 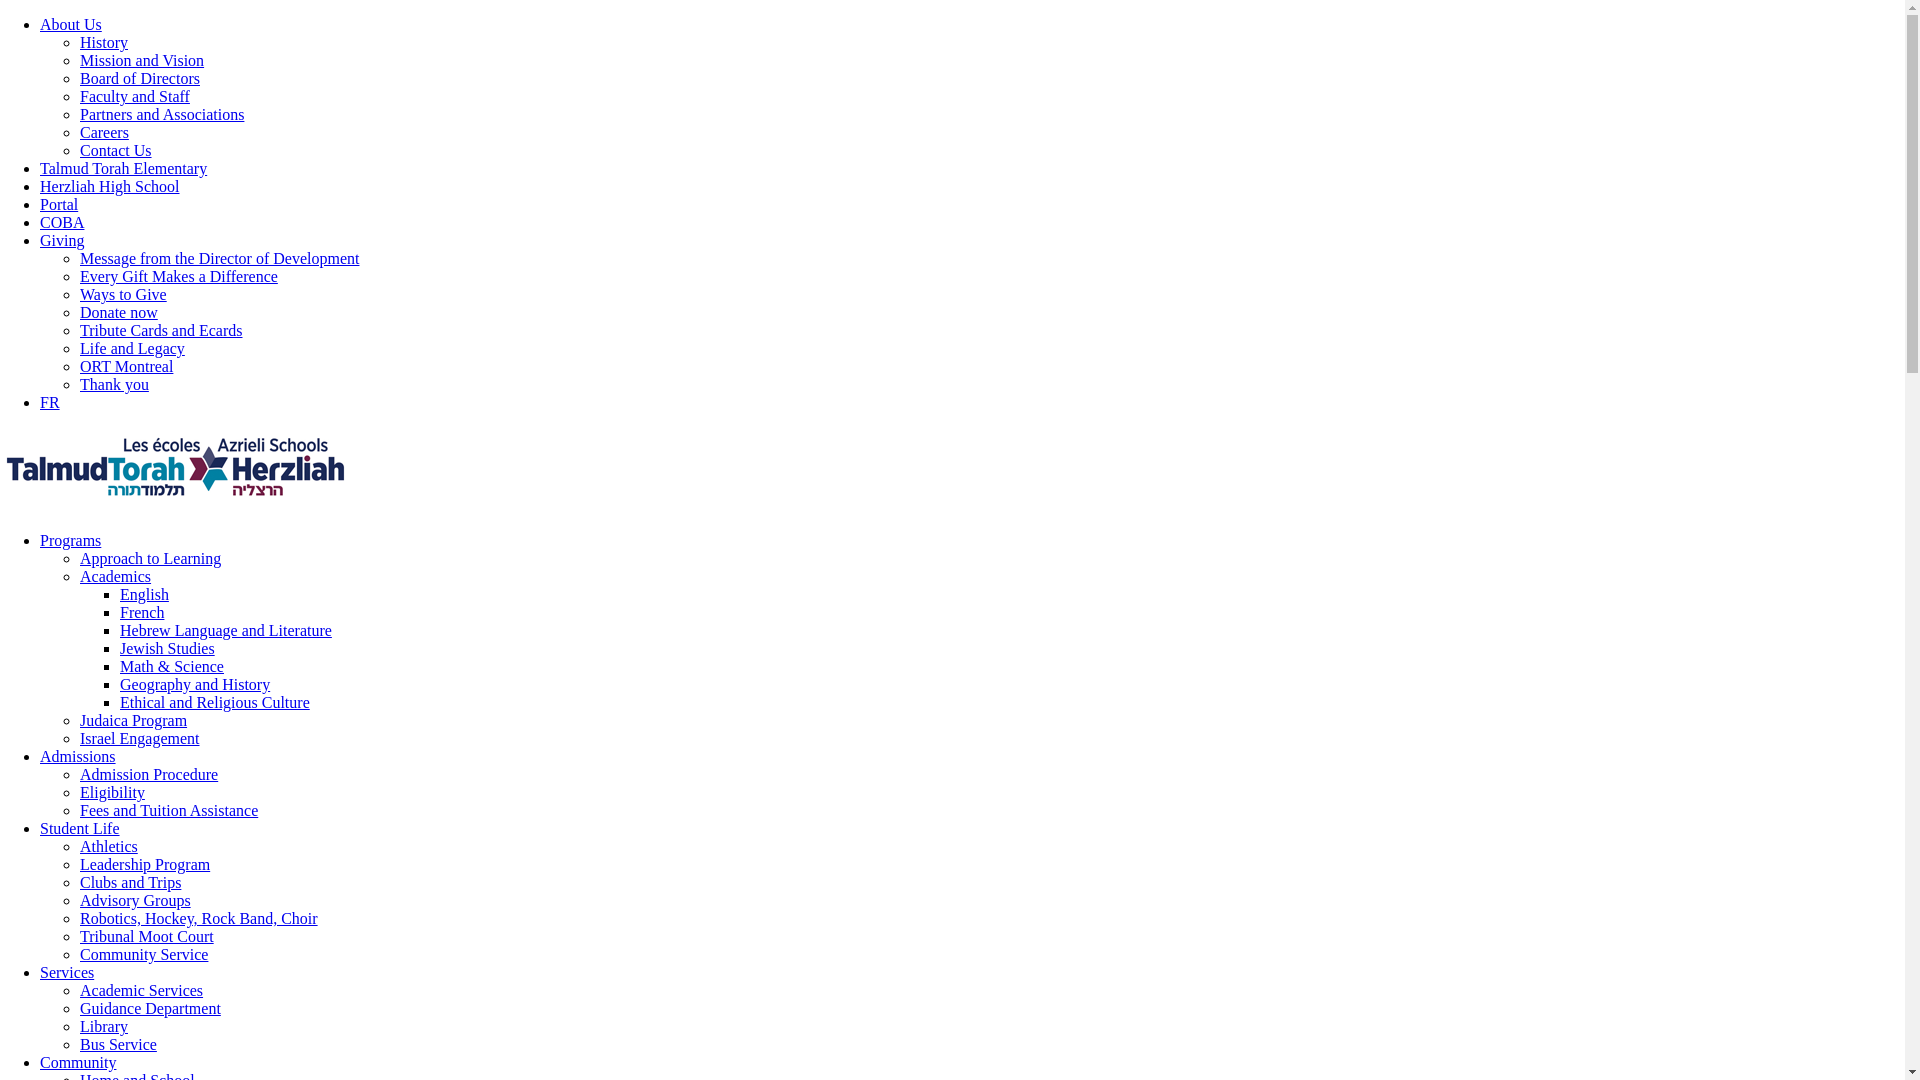 What do you see at coordinates (226, 630) in the screenshot?
I see `Hebrew Language and Literature` at bounding box center [226, 630].